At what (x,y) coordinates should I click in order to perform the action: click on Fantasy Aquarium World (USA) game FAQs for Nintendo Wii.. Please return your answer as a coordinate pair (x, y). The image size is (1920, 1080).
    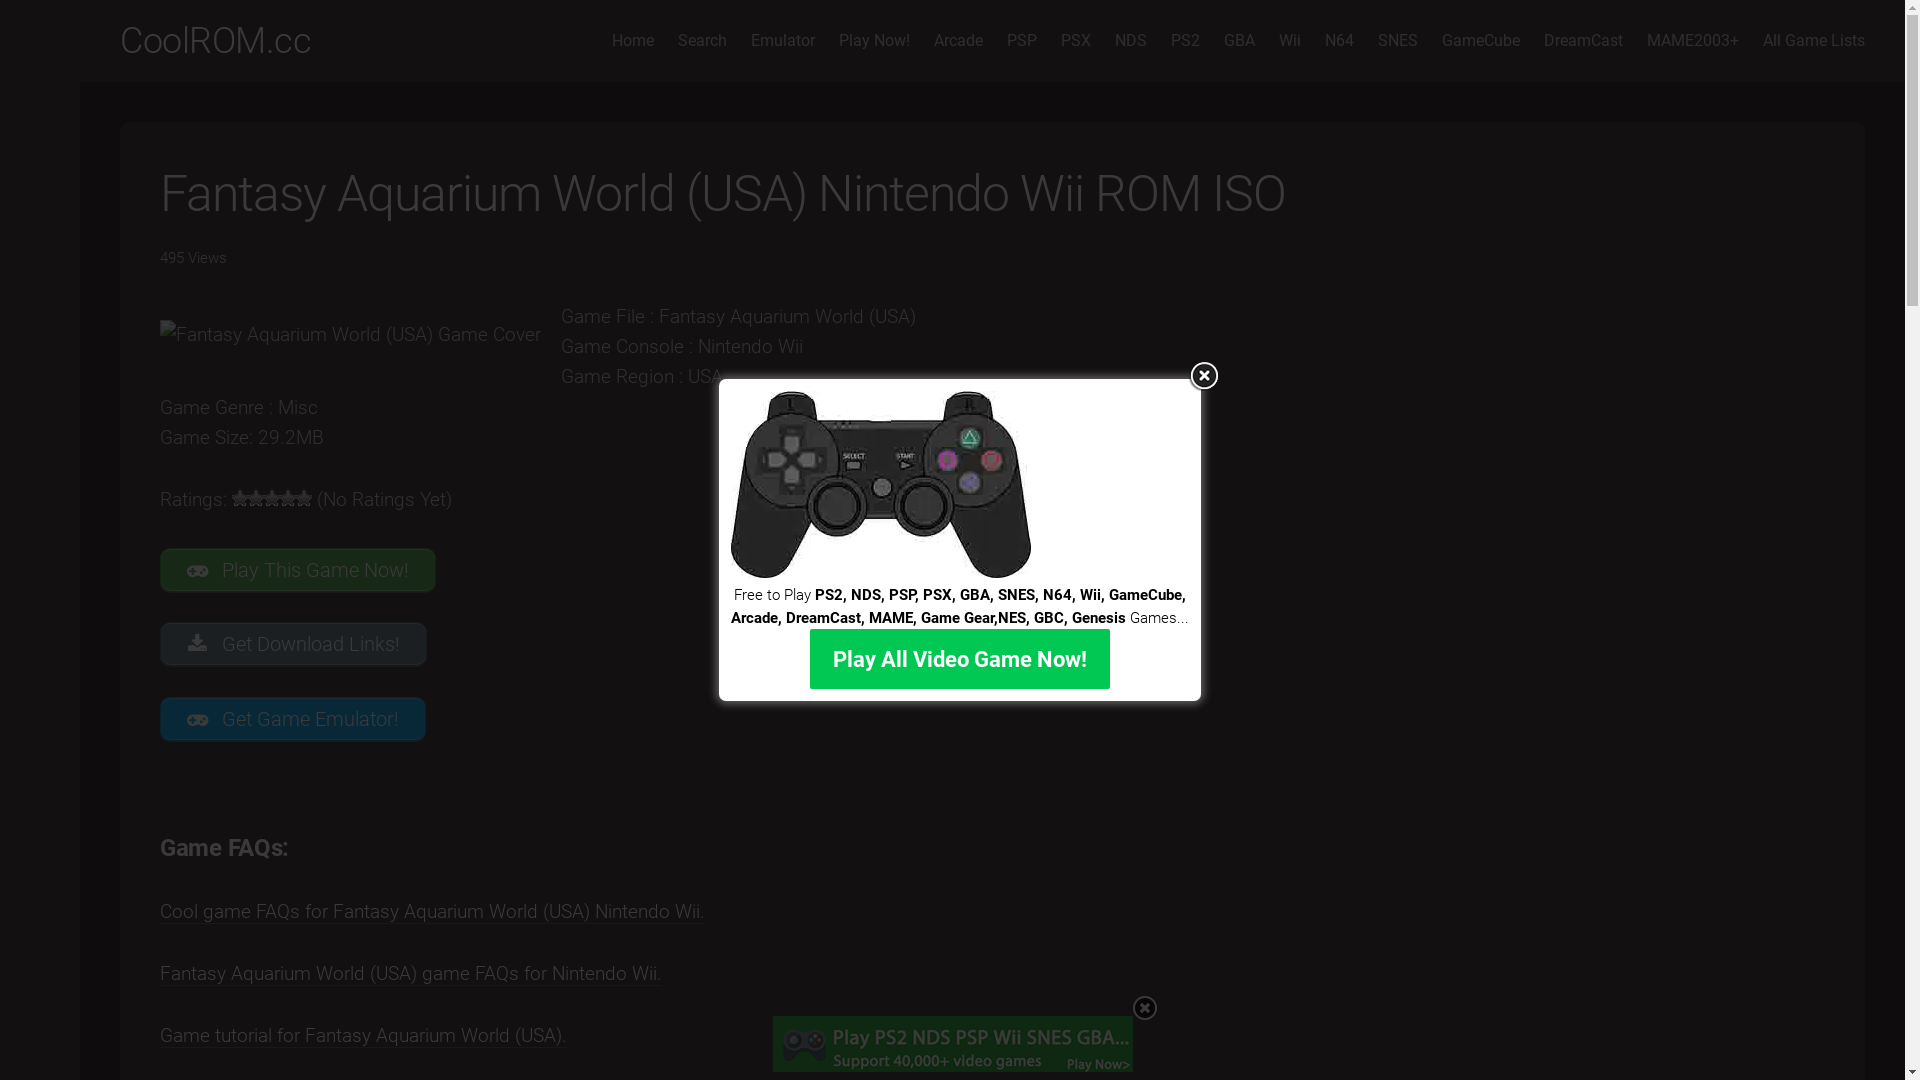
    Looking at the image, I should click on (411, 974).